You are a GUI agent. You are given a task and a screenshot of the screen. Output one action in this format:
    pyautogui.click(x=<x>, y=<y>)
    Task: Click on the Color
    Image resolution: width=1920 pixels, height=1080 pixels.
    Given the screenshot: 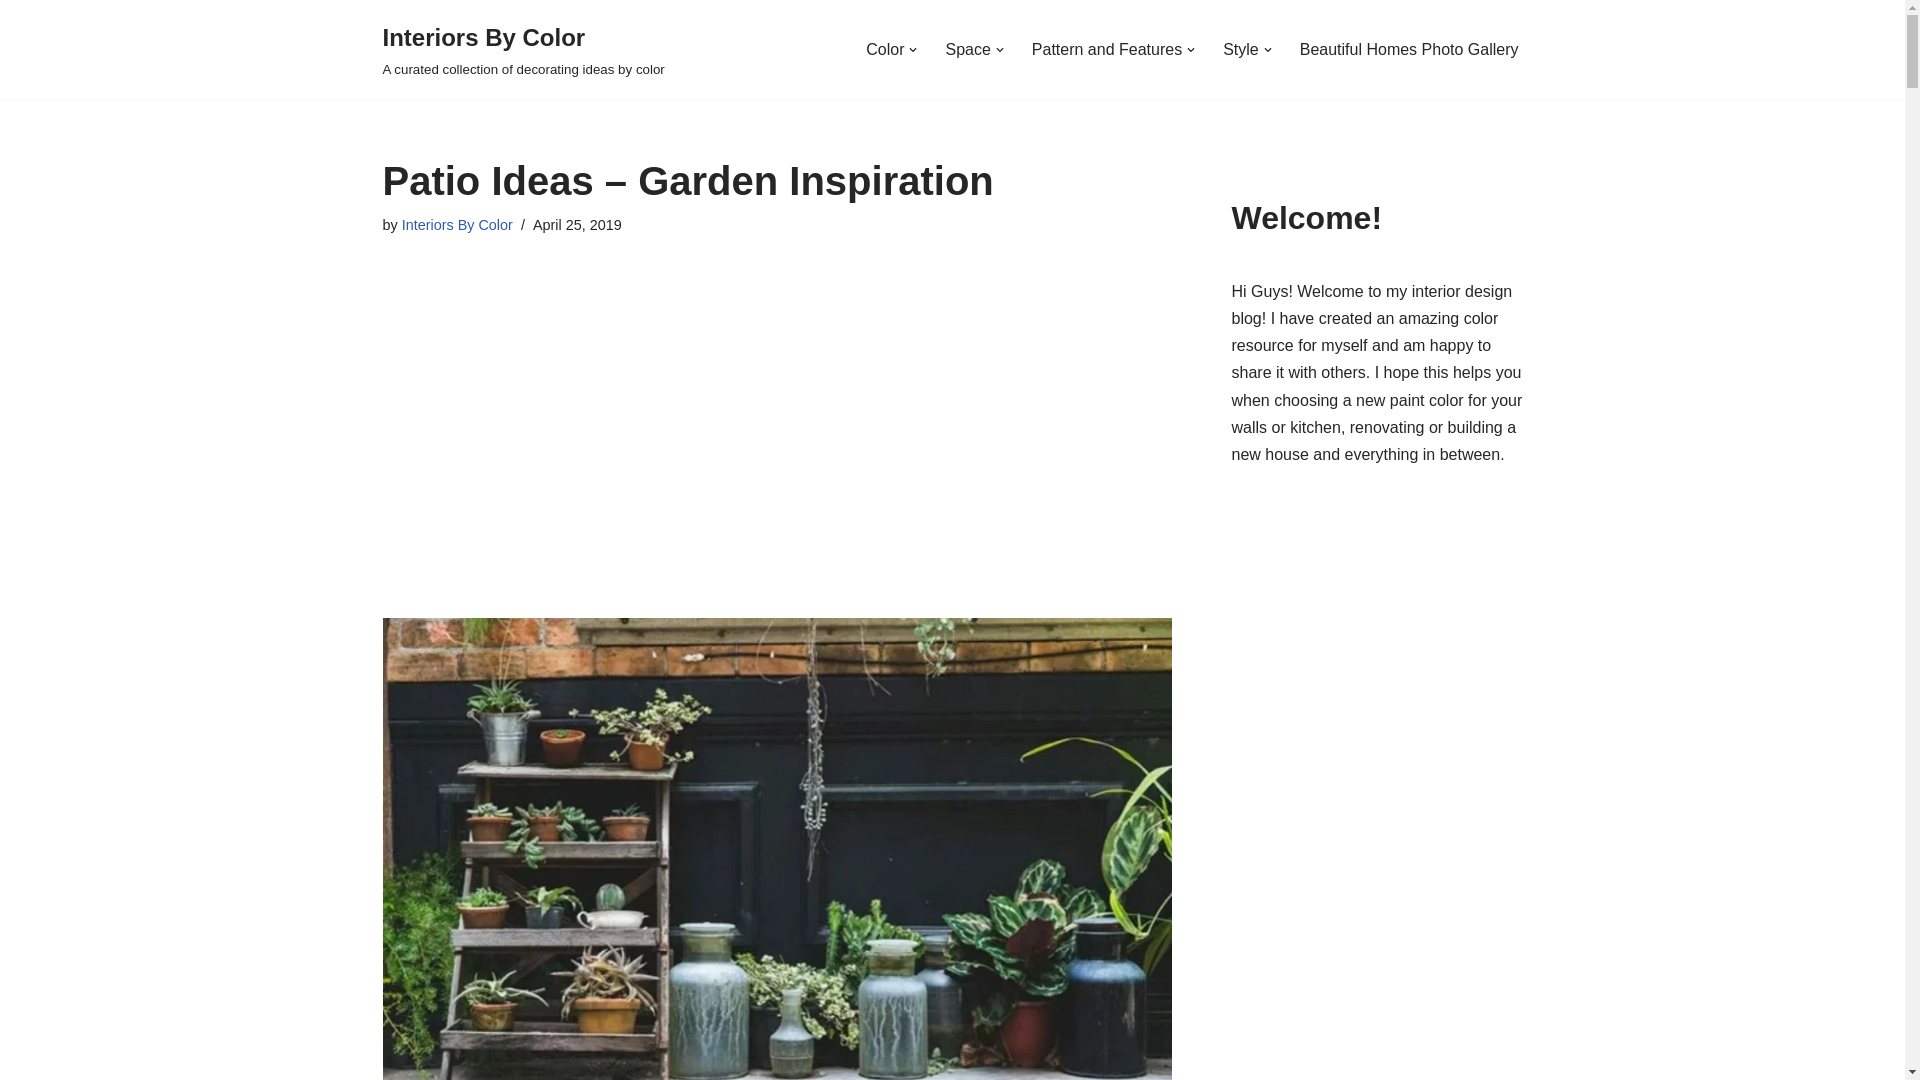 What is the action you would take?
    pyautogui.click(x=884, y=48)
    